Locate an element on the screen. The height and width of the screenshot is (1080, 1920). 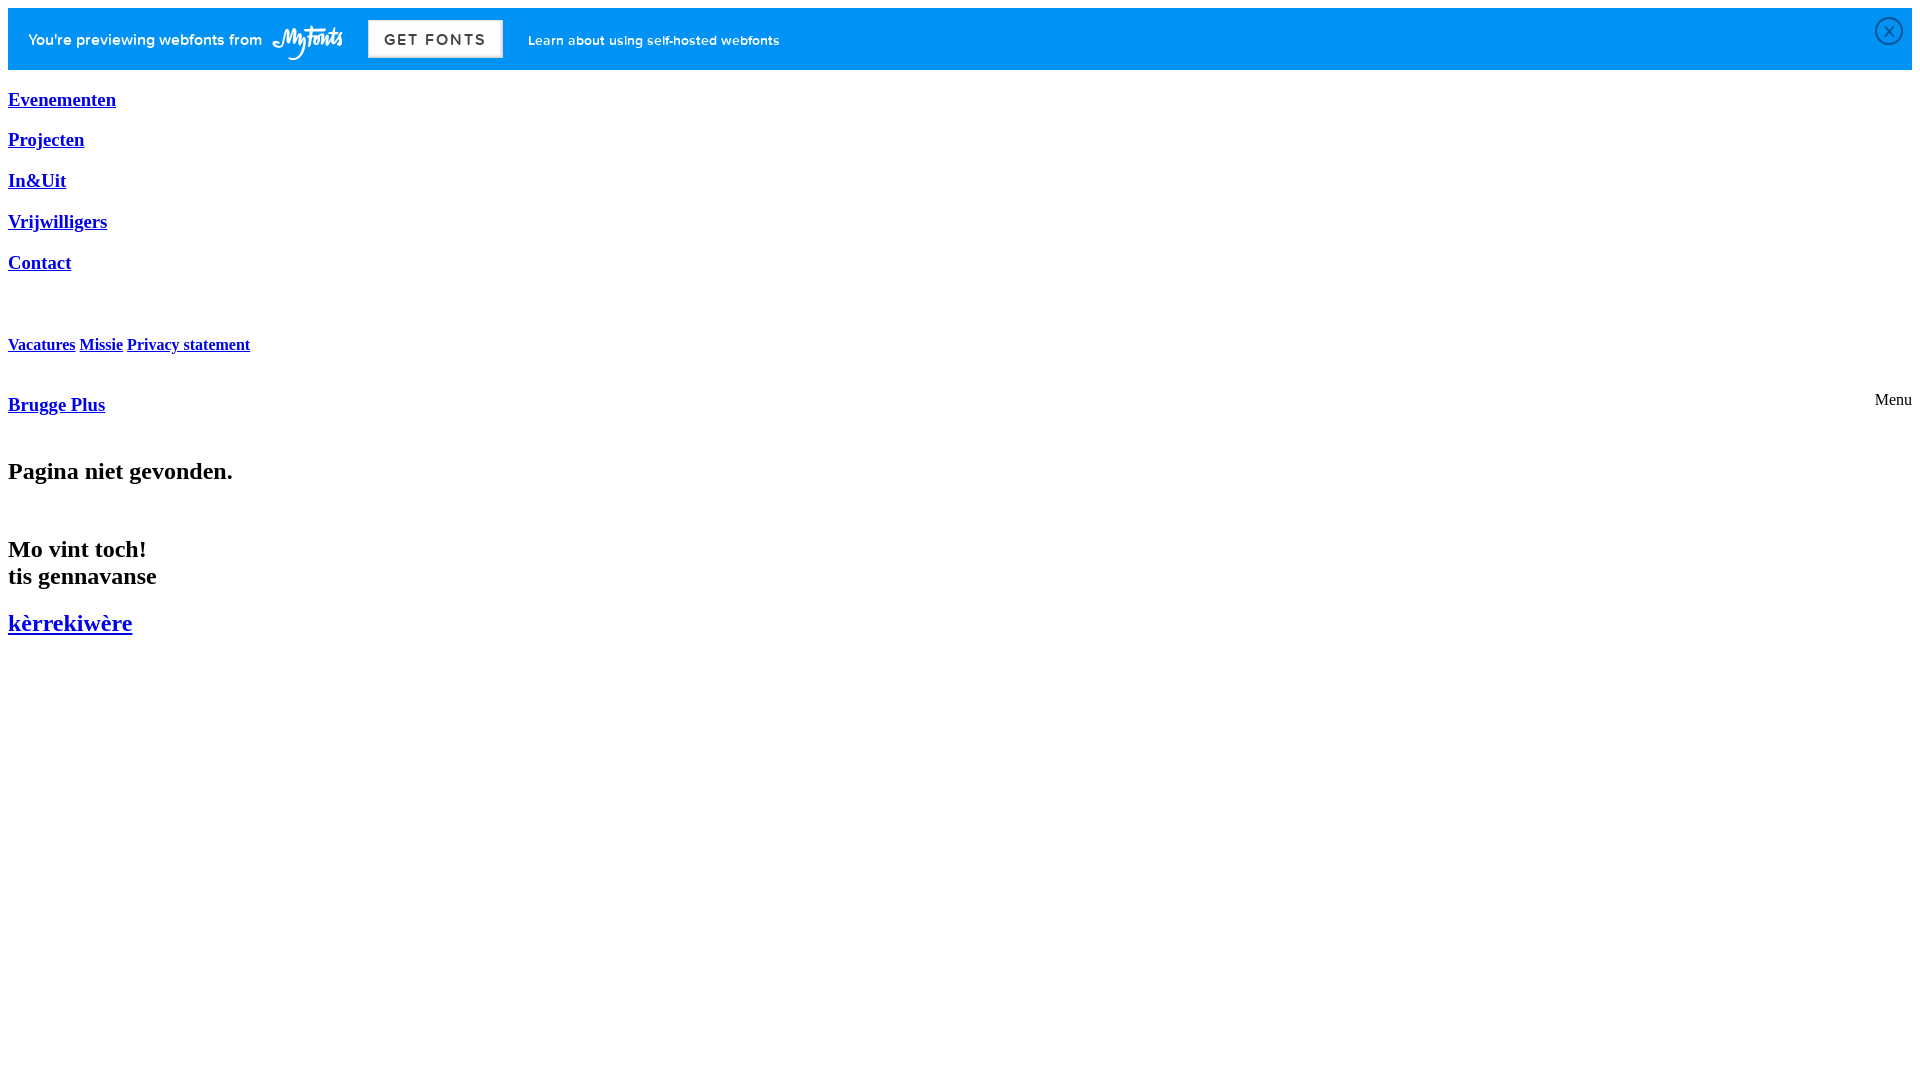
In&Uit is located at coordinates (37, 180).